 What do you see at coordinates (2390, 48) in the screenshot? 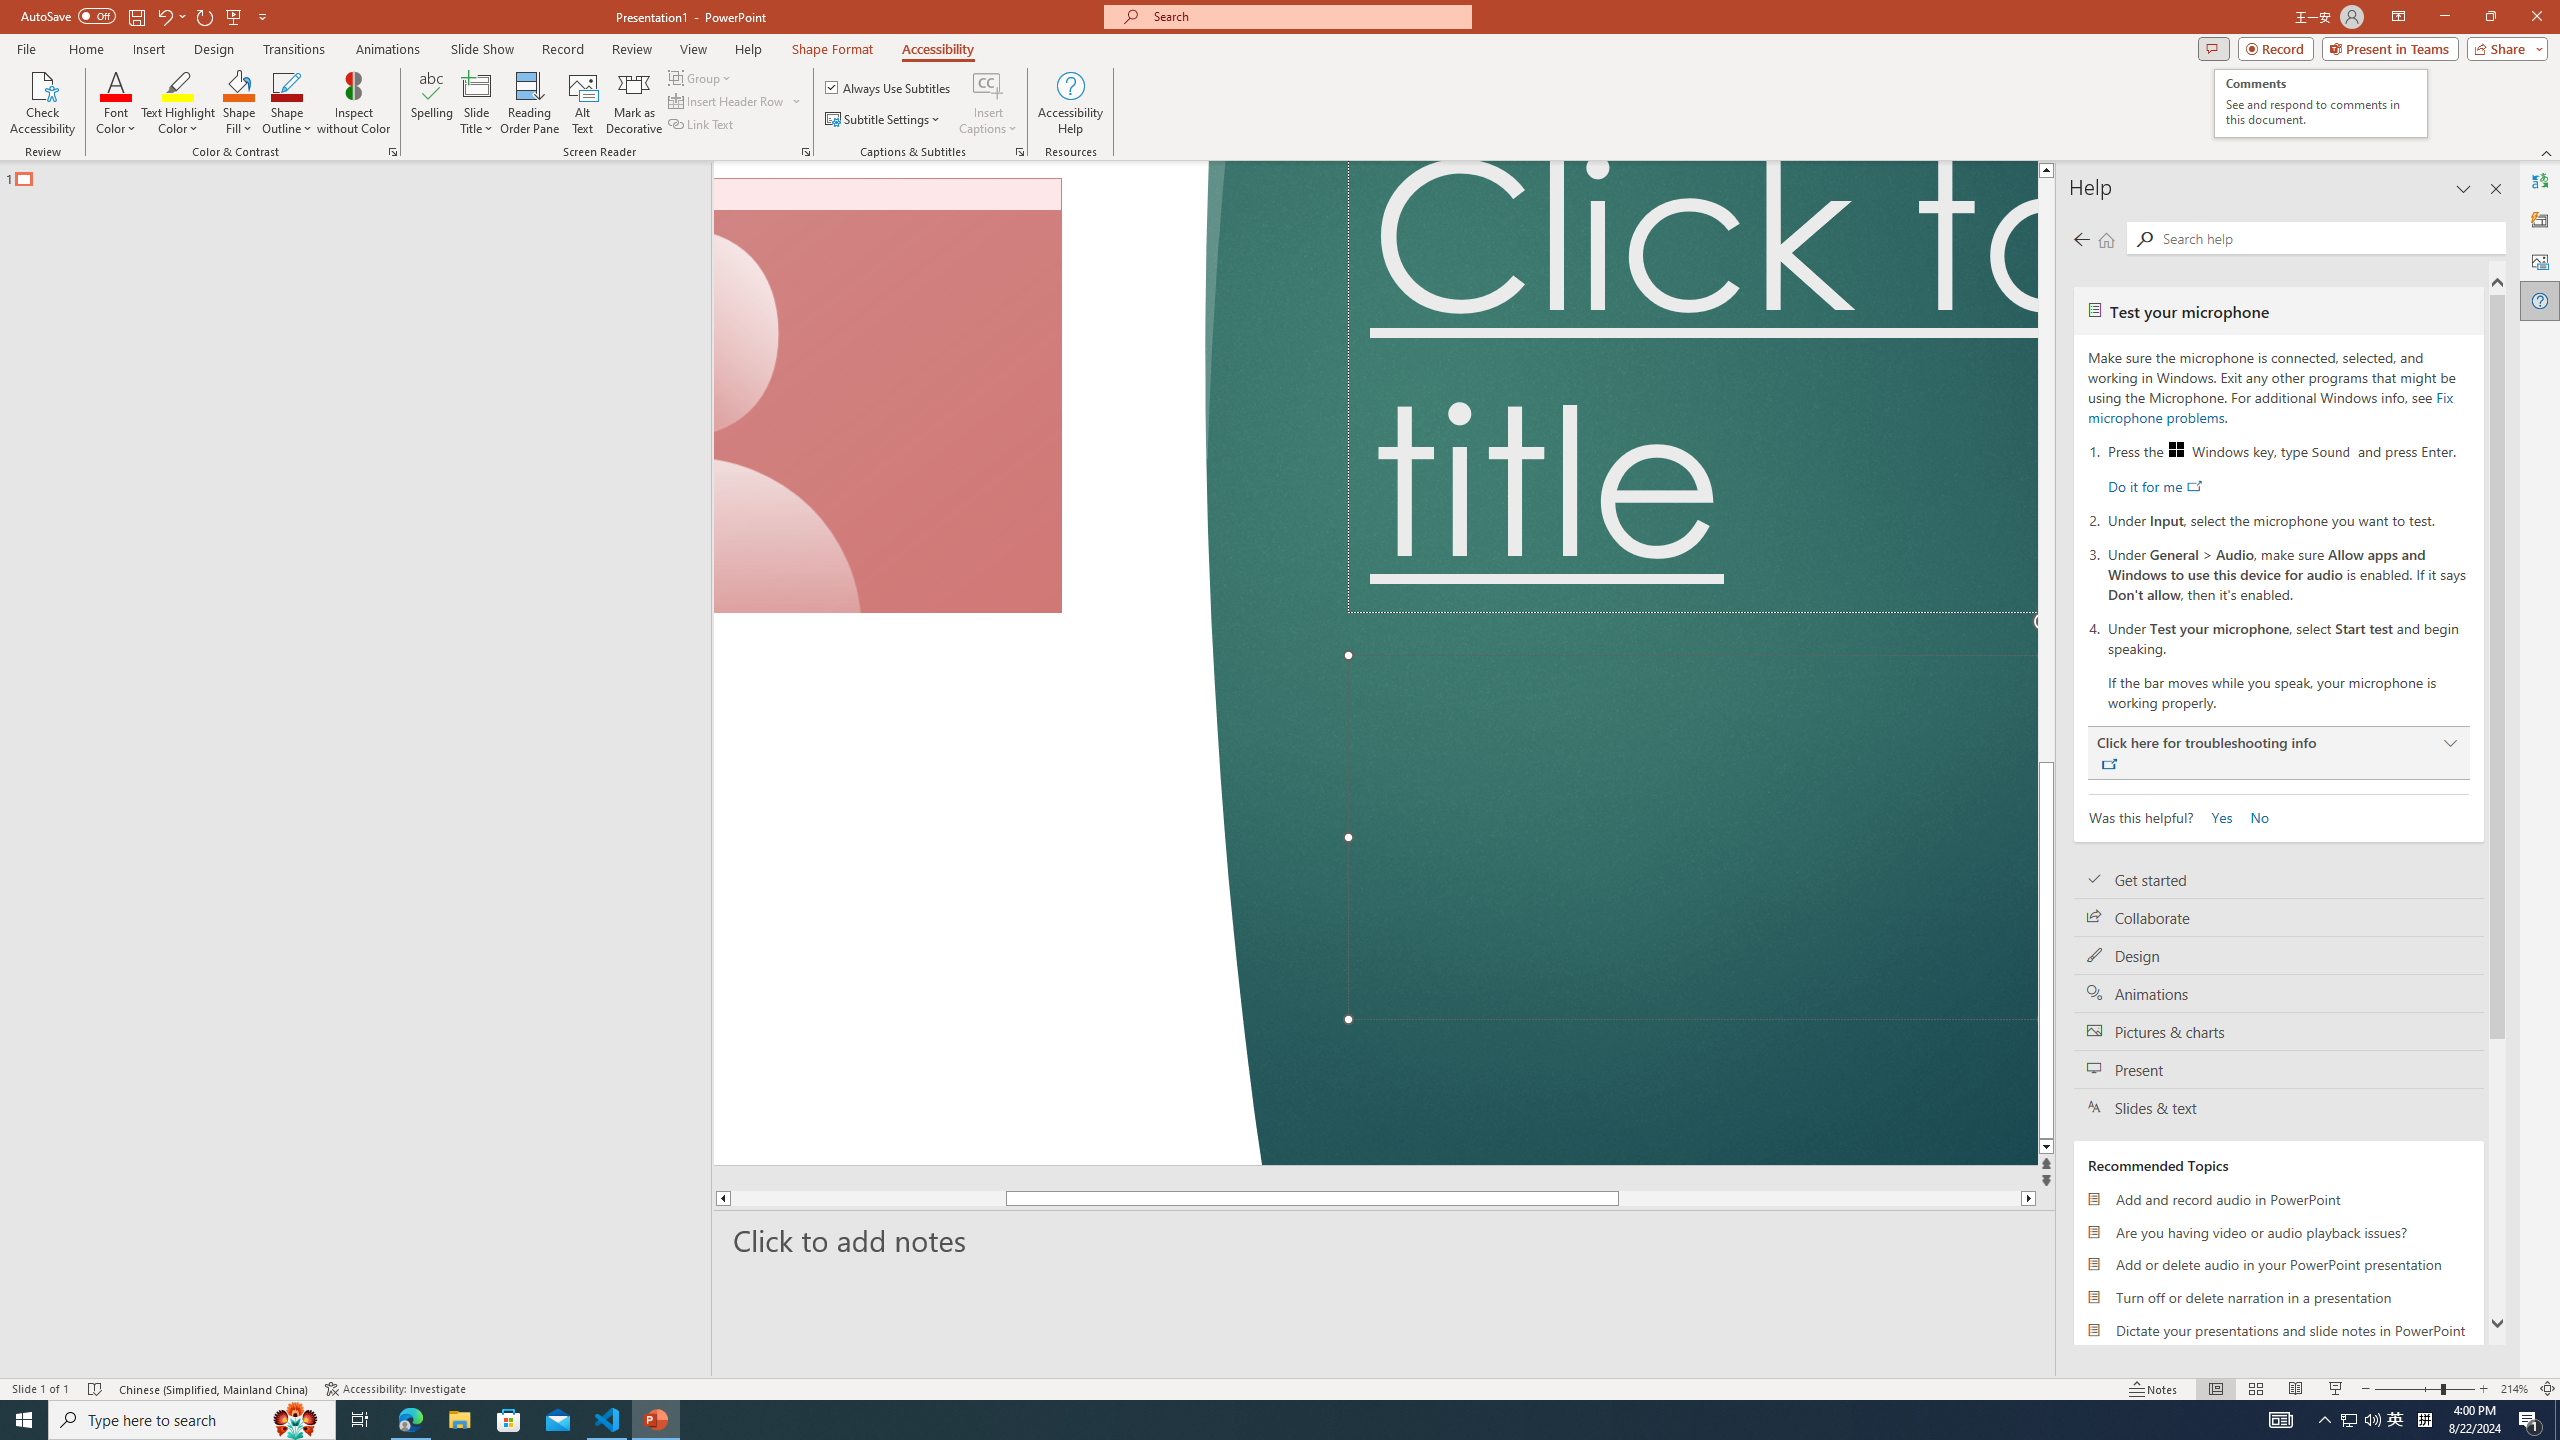
I see `Present in Teams` at bounding box center [2390, 48].